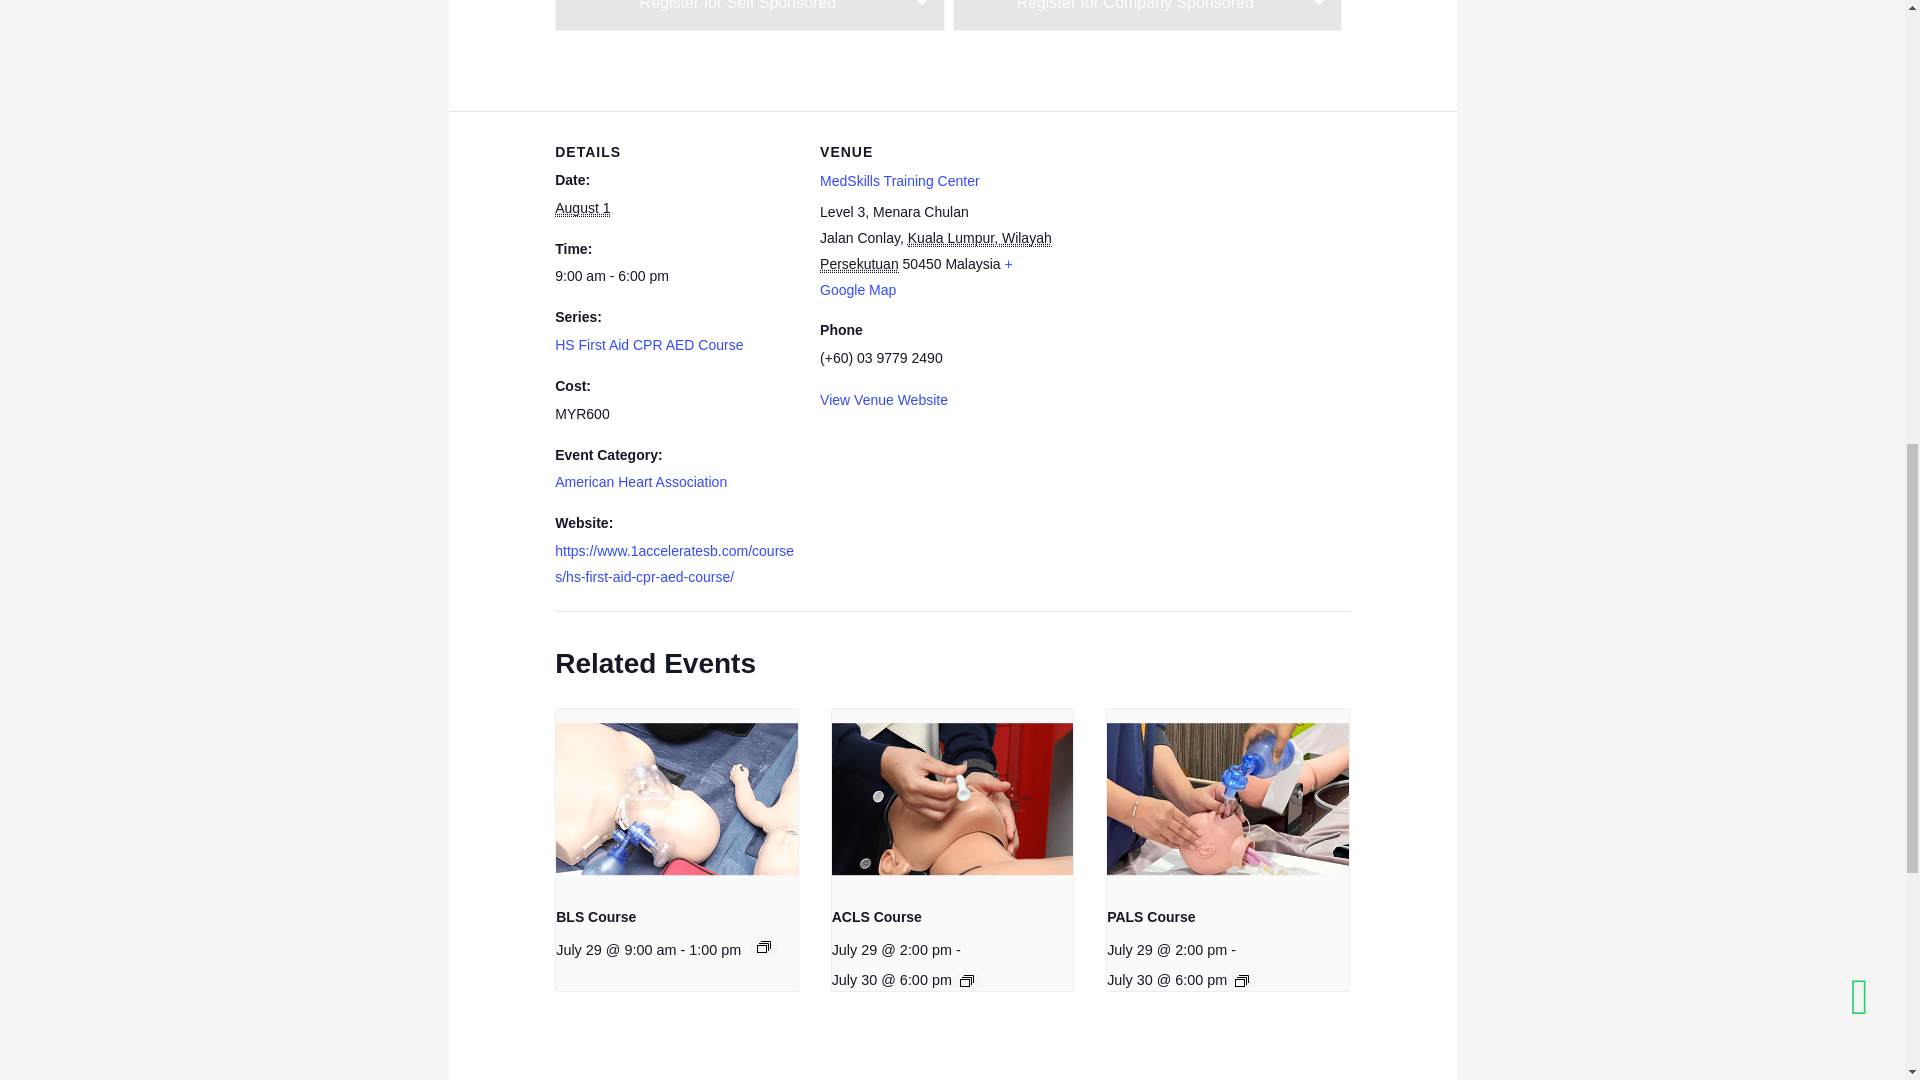 The image size is (1920, 1080). I want to click on Event Series, so click(764, 946).